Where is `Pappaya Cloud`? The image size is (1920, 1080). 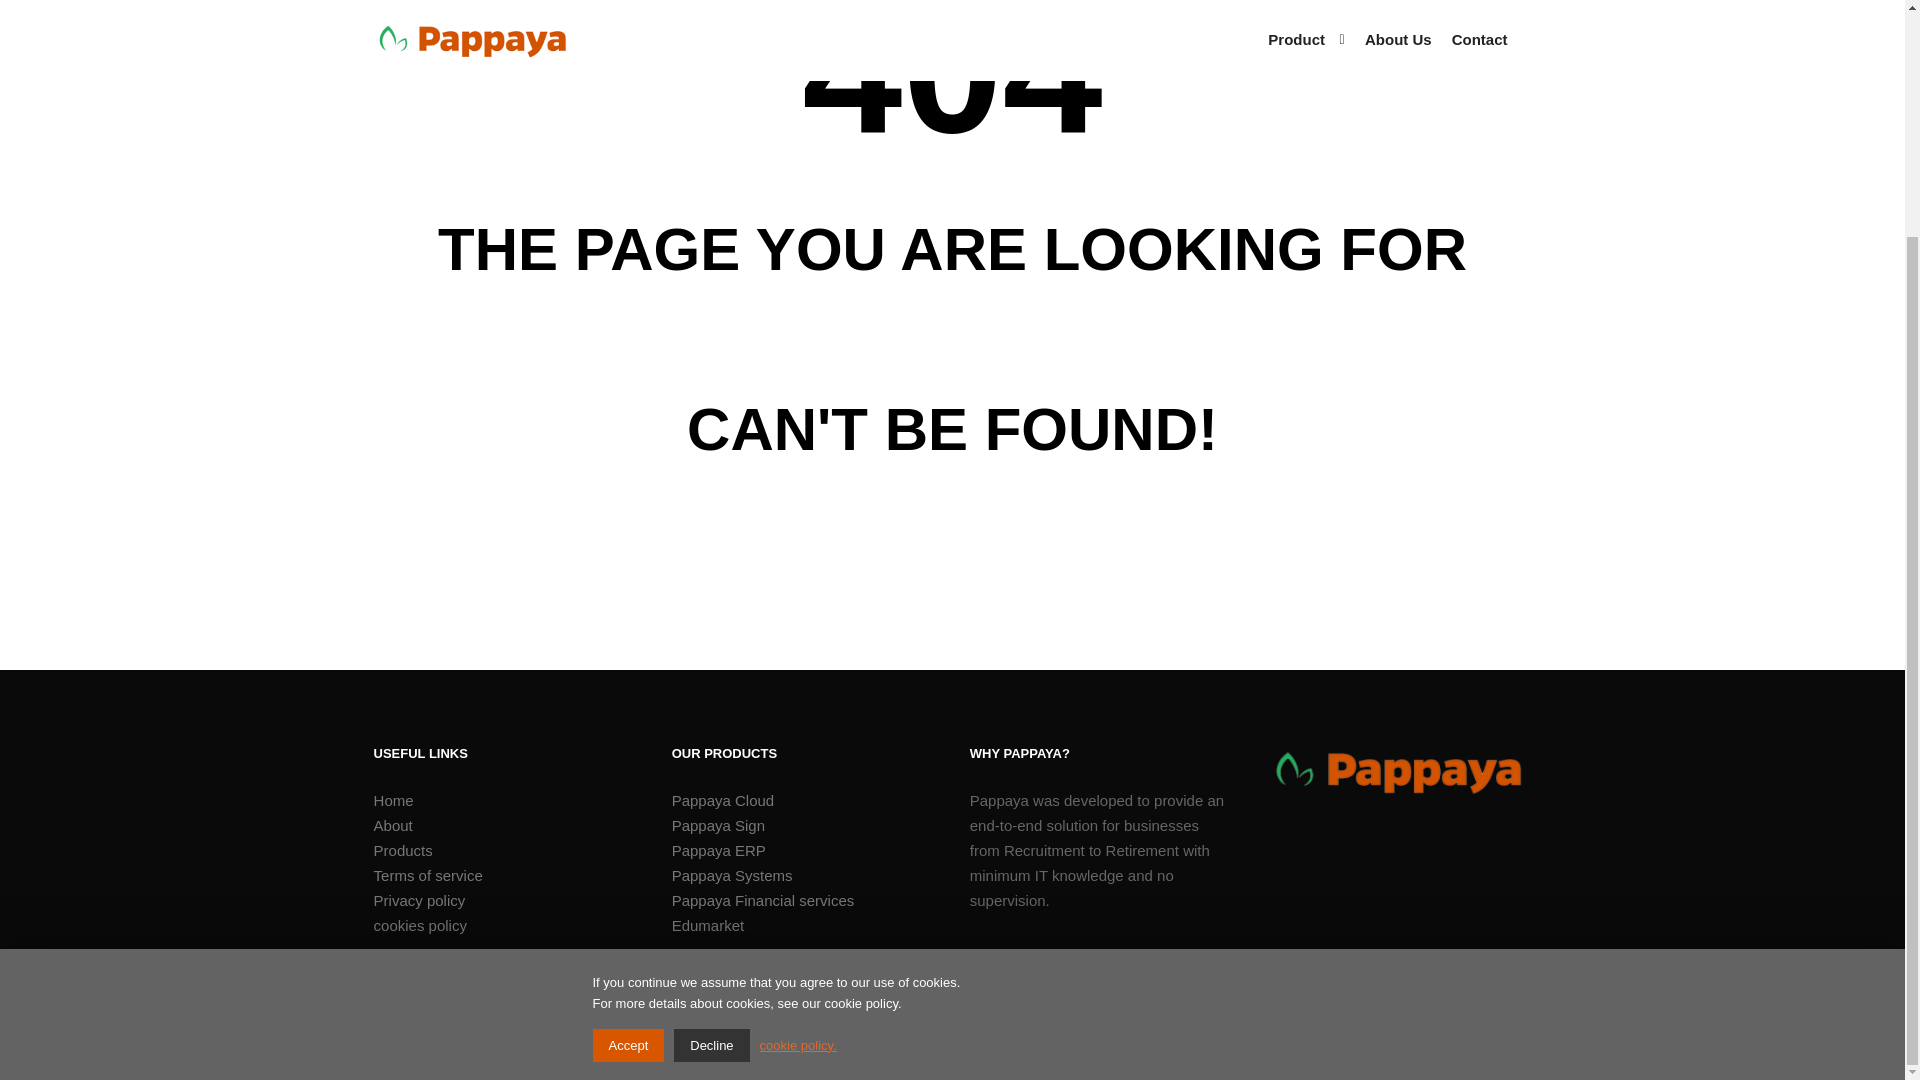 Pappaya Cloud is located at coordinates (802, 800).